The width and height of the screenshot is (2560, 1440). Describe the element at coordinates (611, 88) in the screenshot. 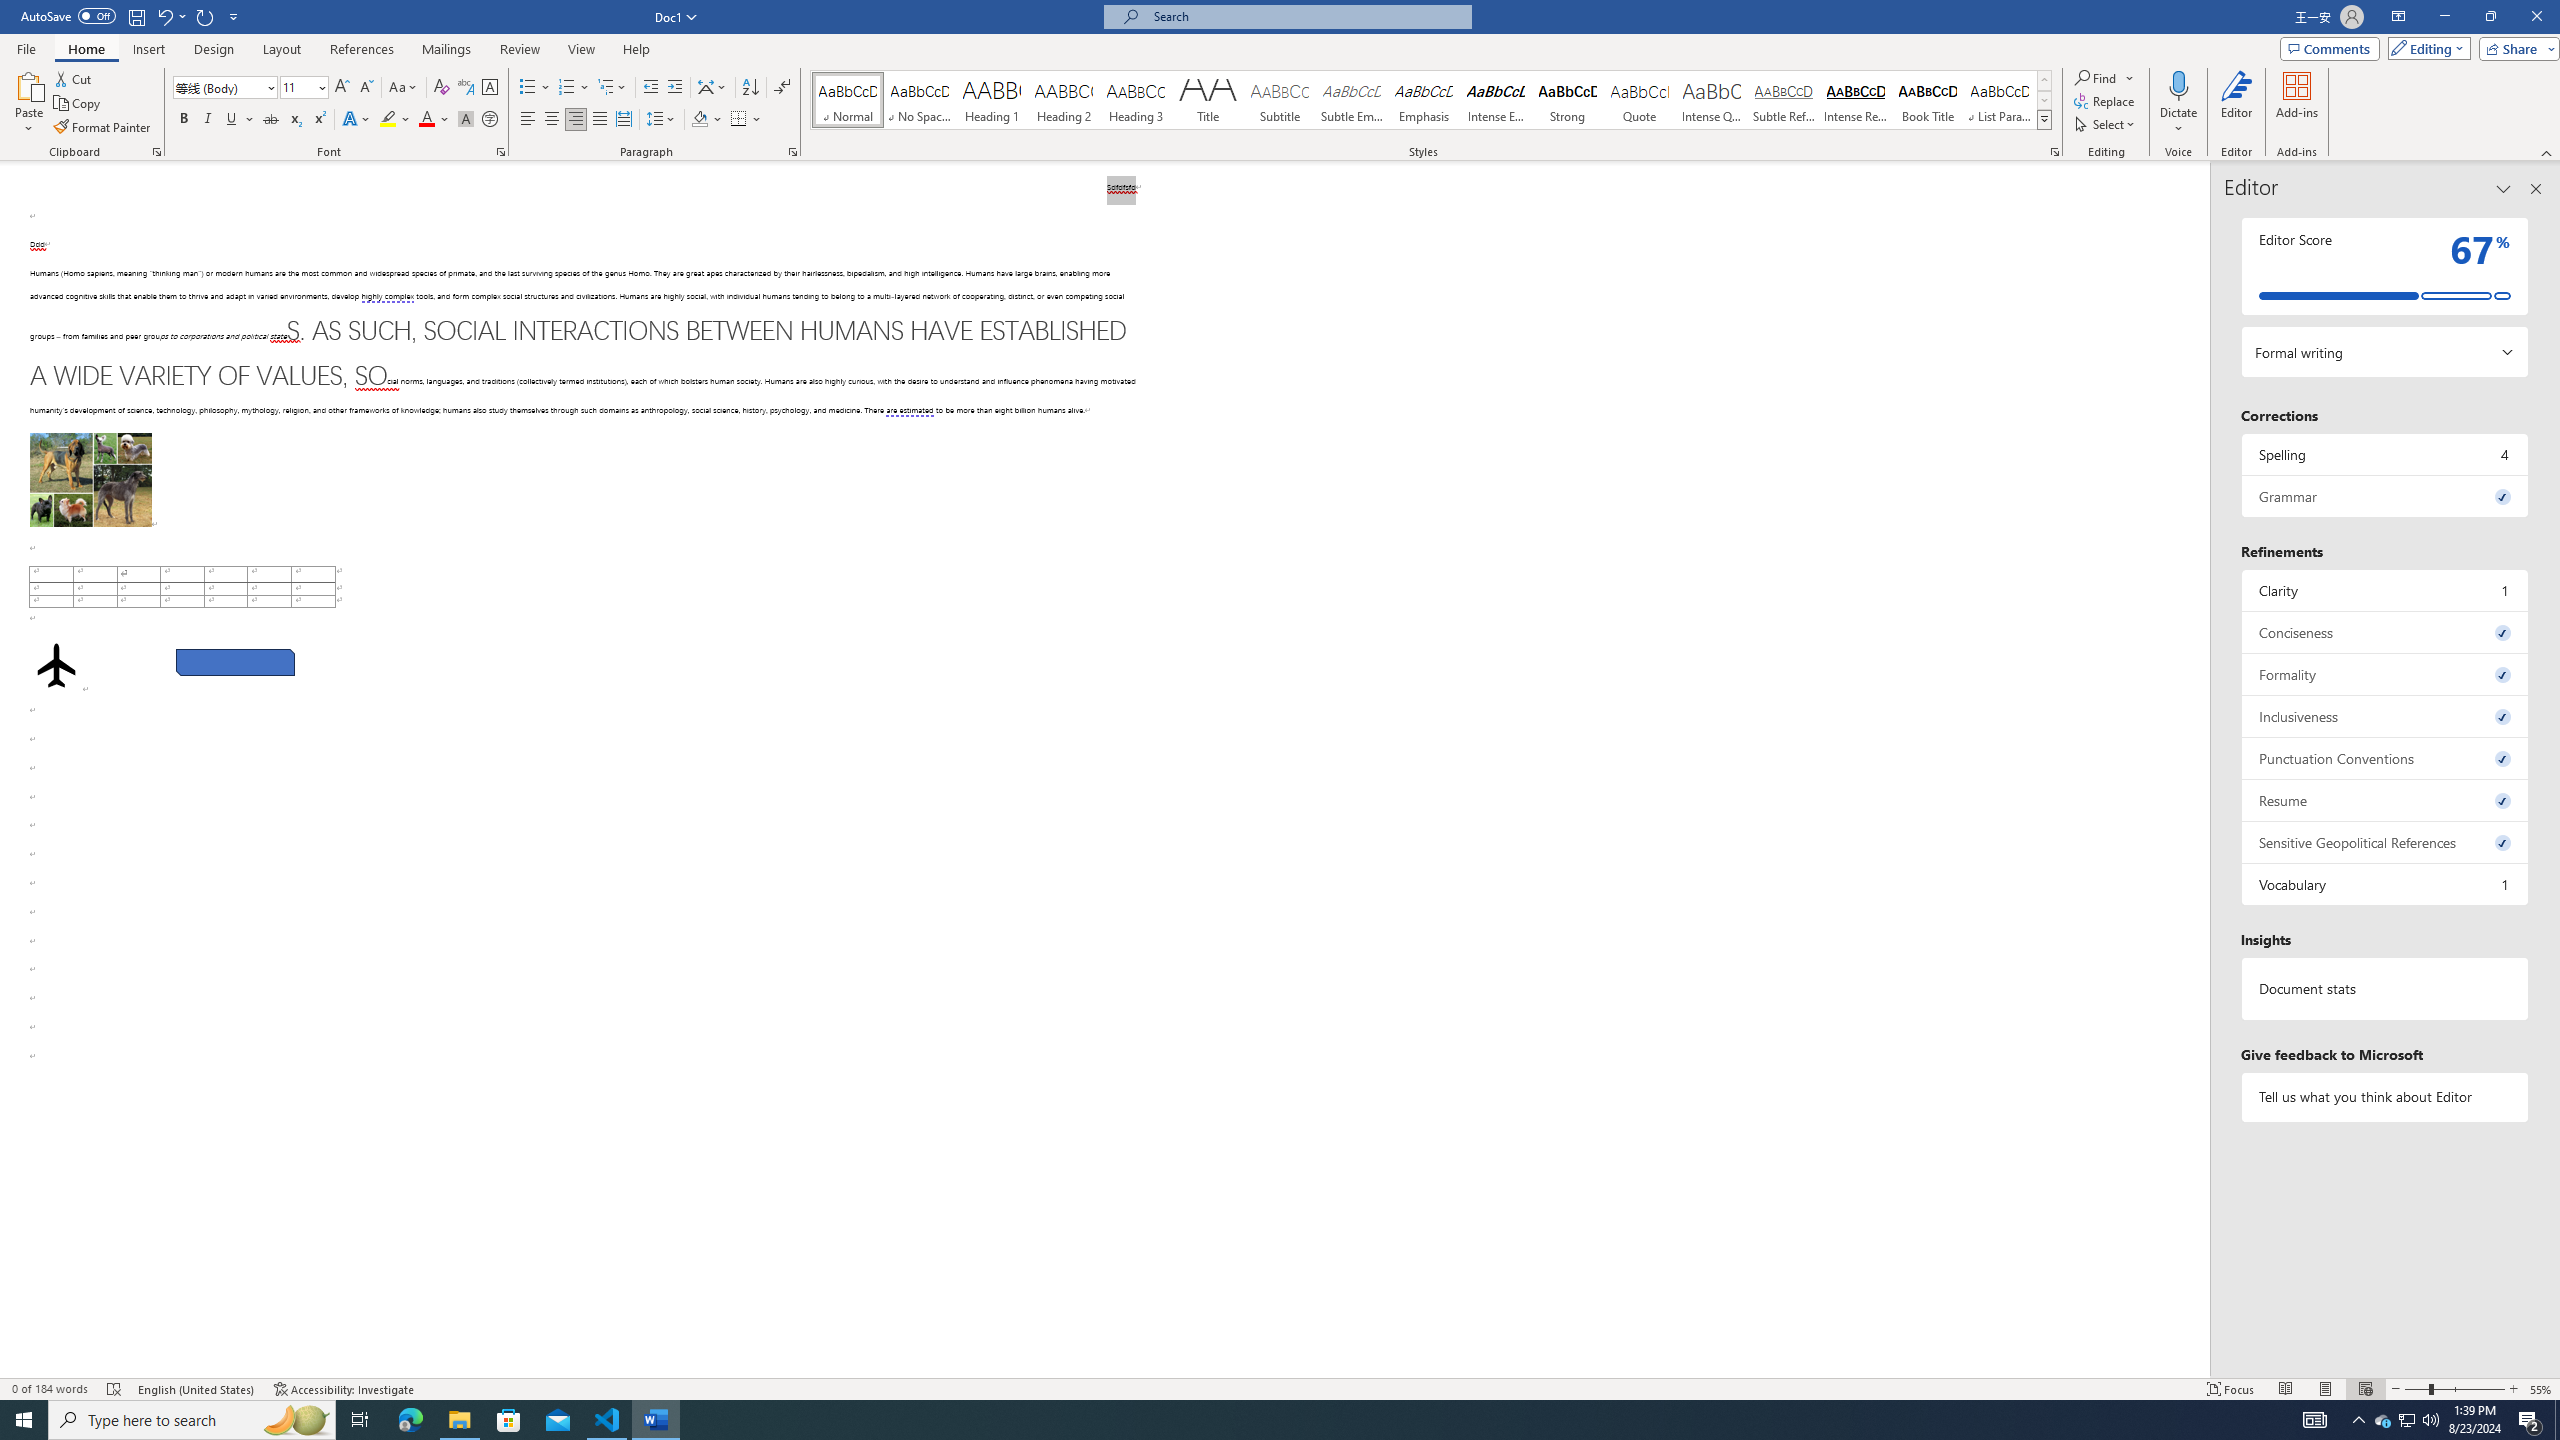

I see `Multilevel List` at that location.